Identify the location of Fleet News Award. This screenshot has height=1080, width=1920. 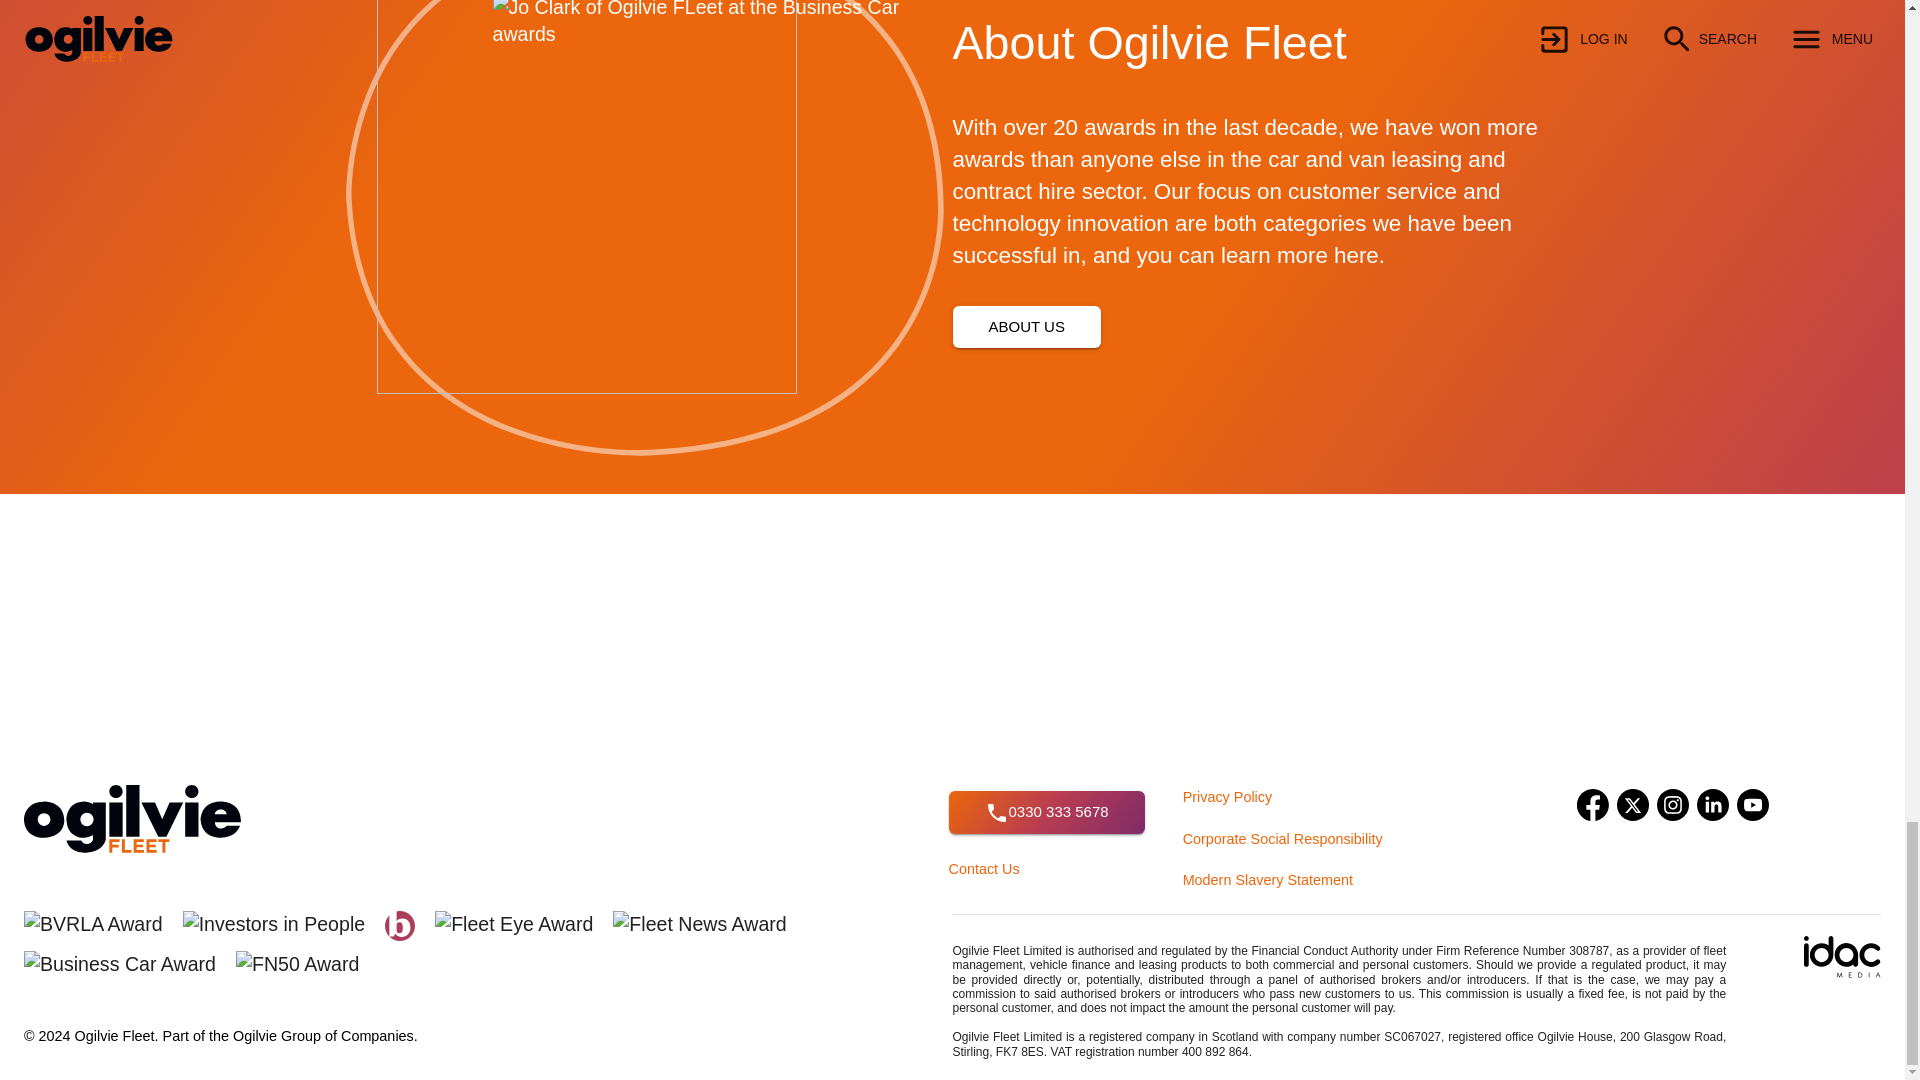
(709, 920).